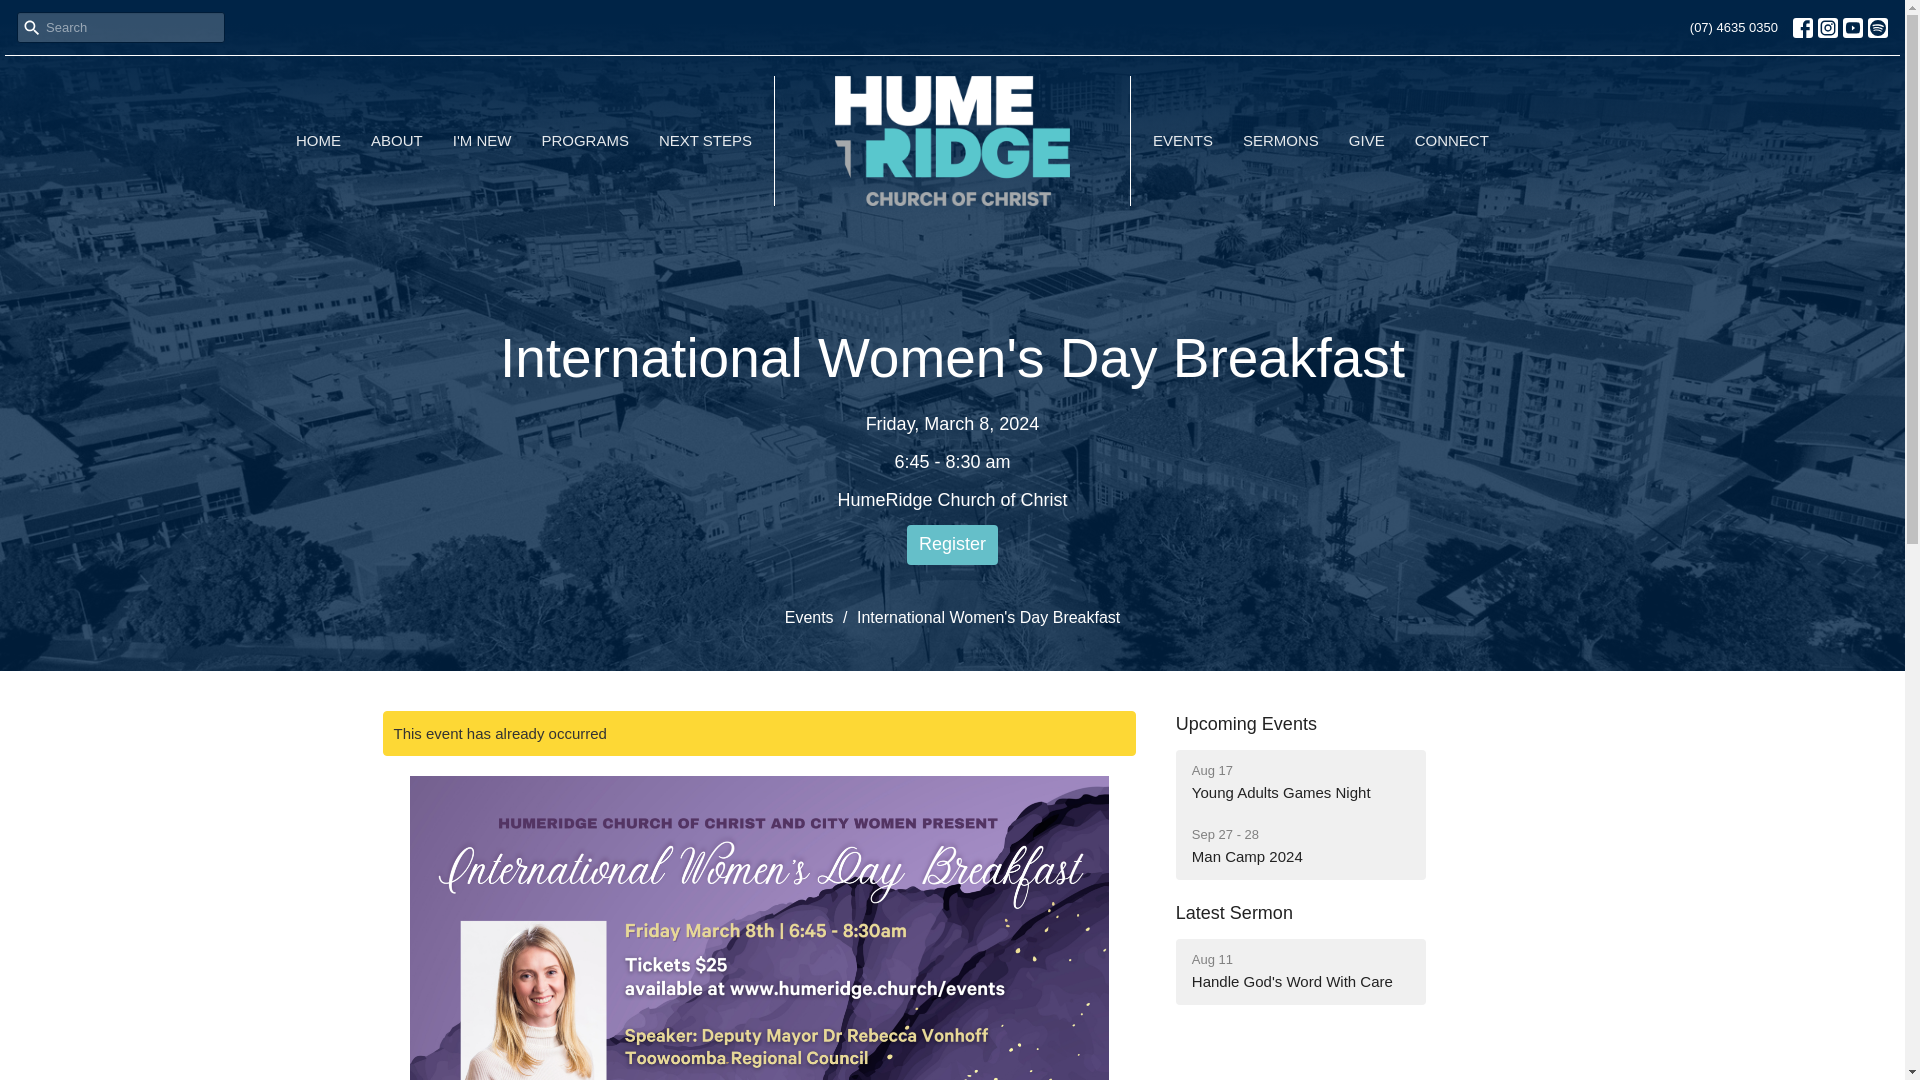 The height and width of the screenshot is (1080, 1920). I want to click on I'M NEW, so click(1366, 140).